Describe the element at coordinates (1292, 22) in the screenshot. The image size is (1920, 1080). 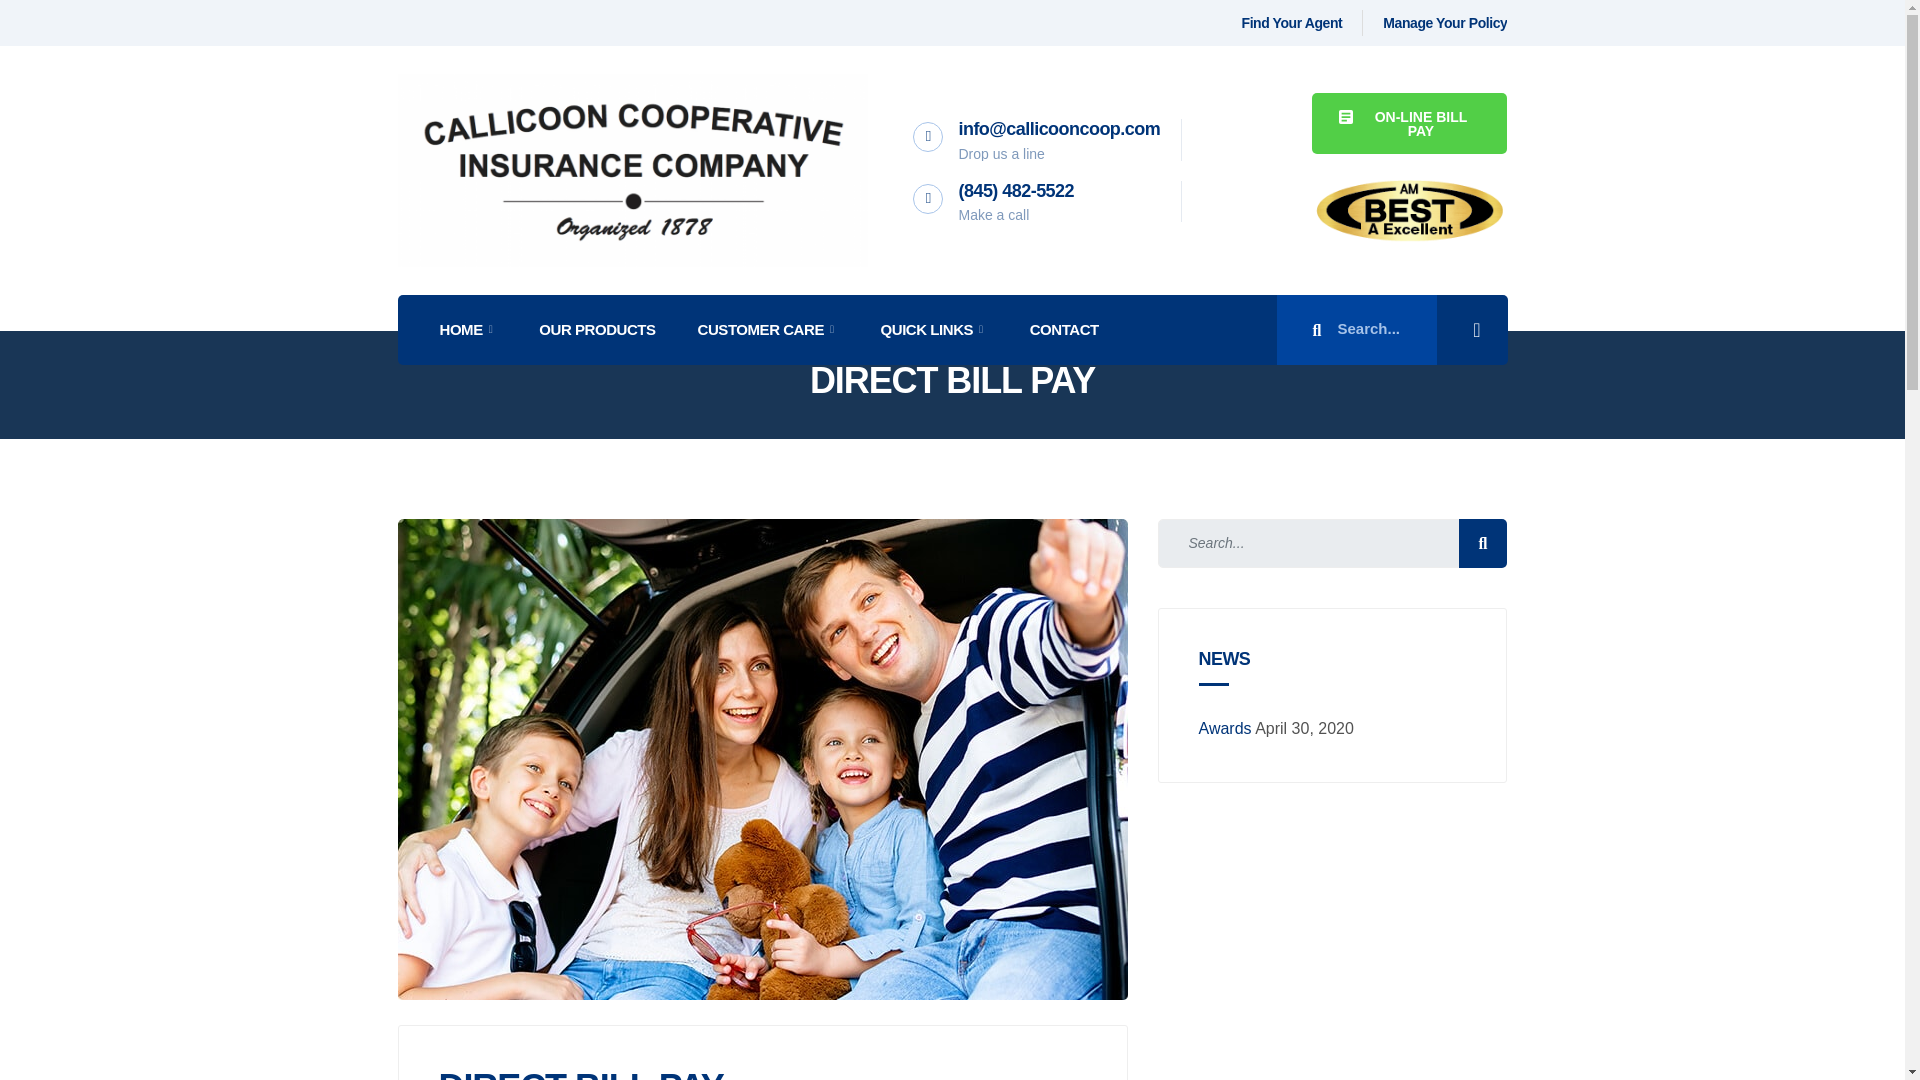
I see `Find Your Agent` at that location.